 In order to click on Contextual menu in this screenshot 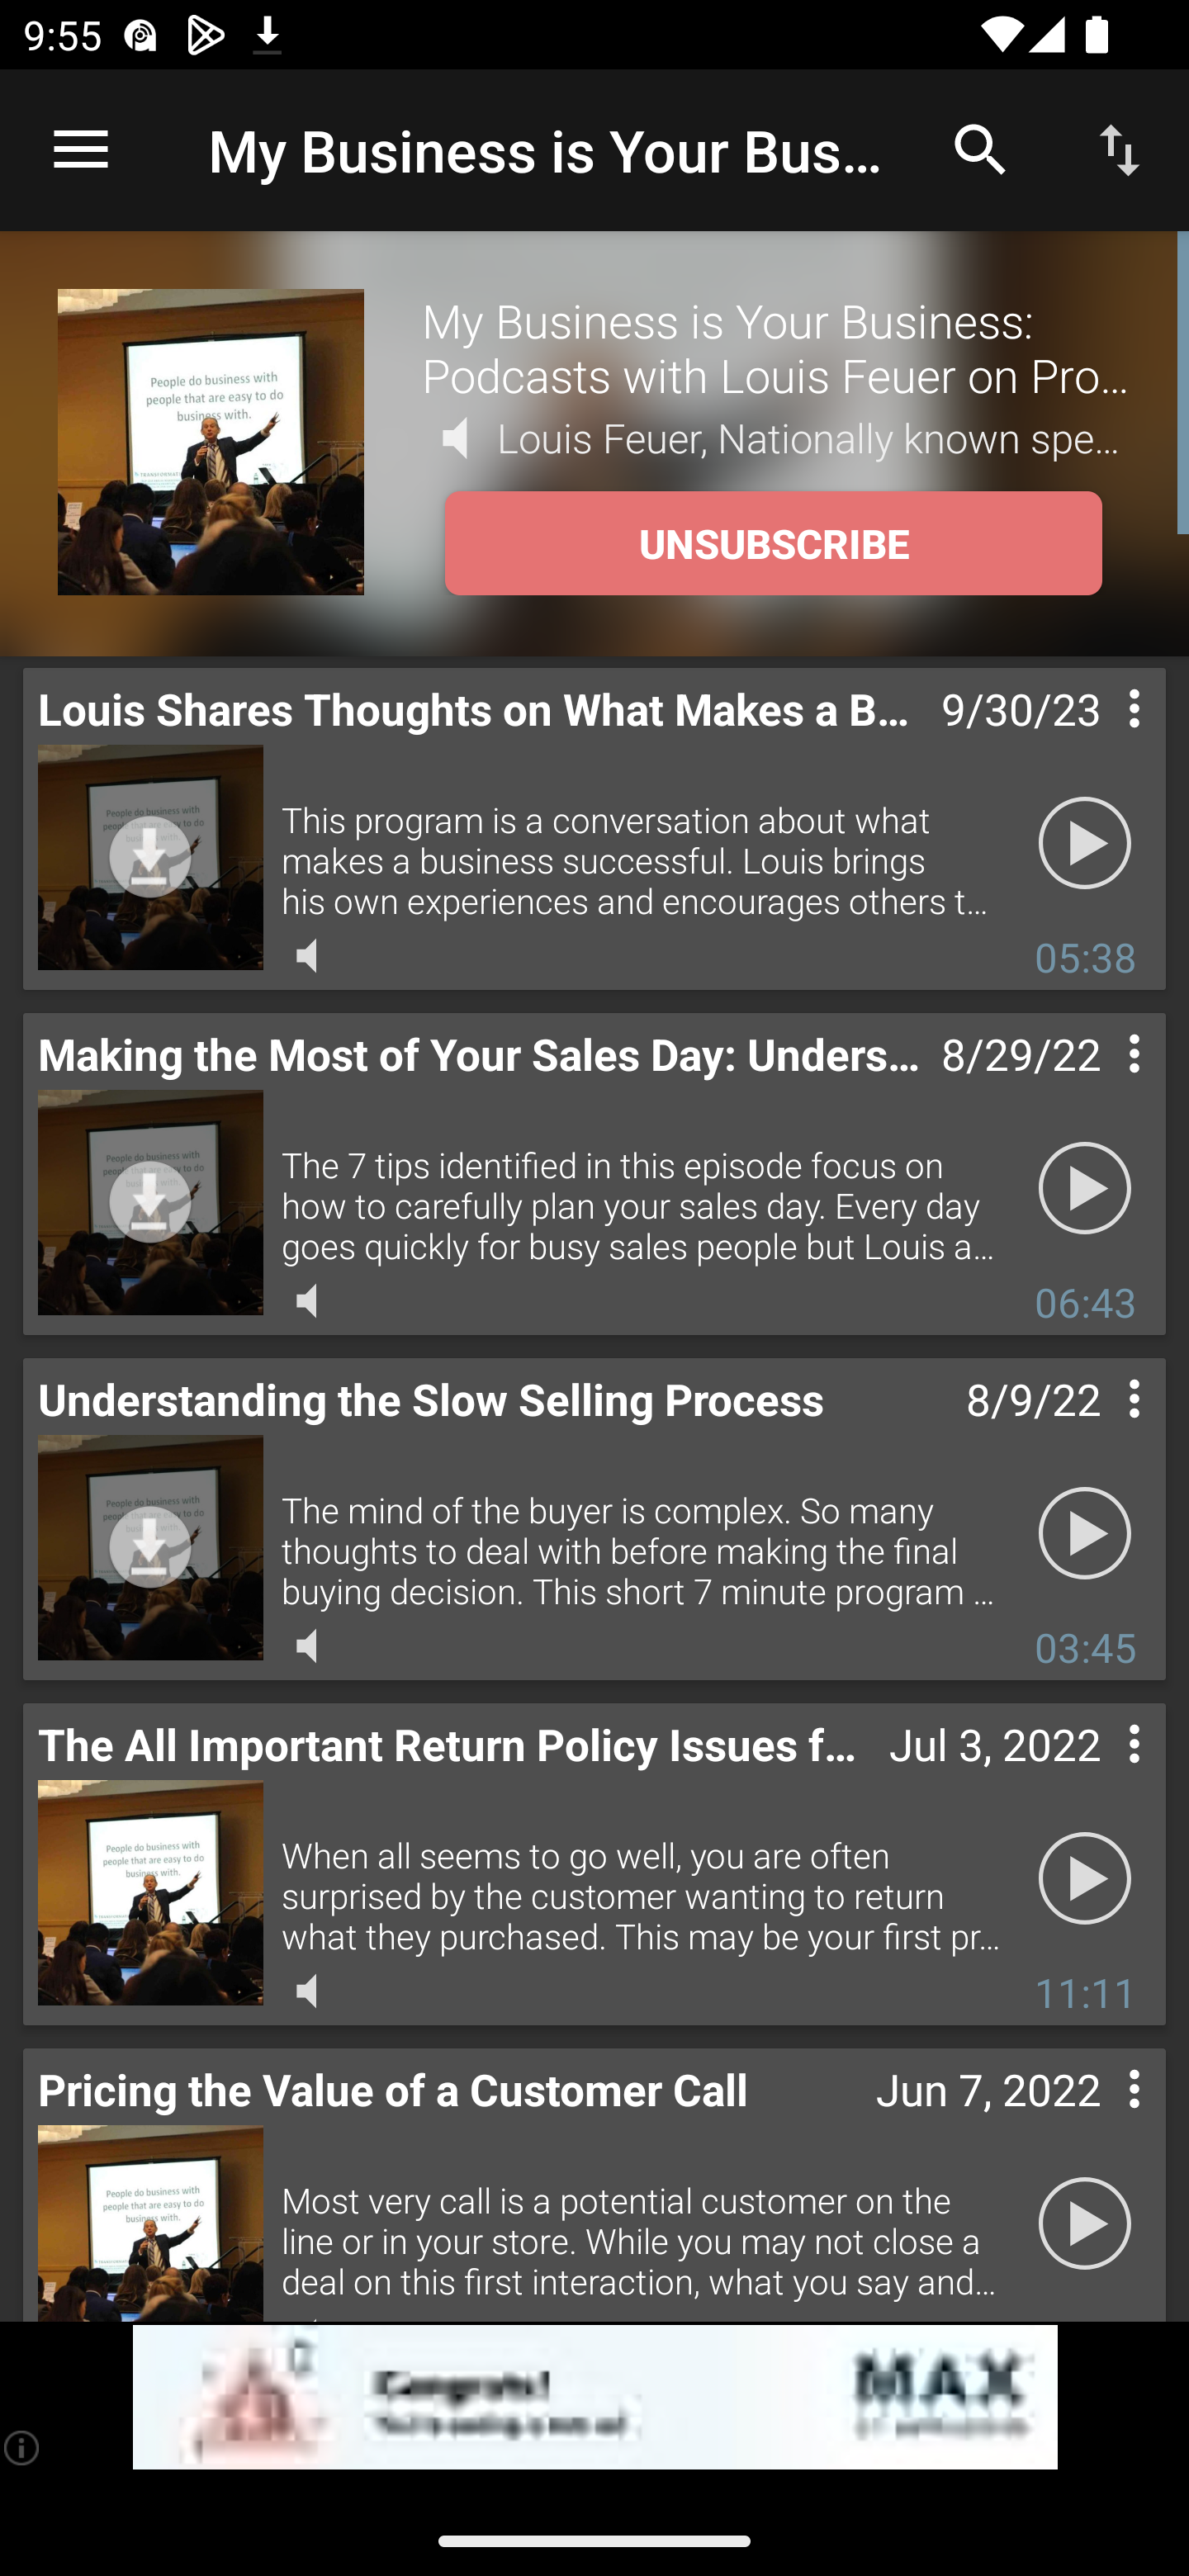, I will do `click(1098, 1087)`.